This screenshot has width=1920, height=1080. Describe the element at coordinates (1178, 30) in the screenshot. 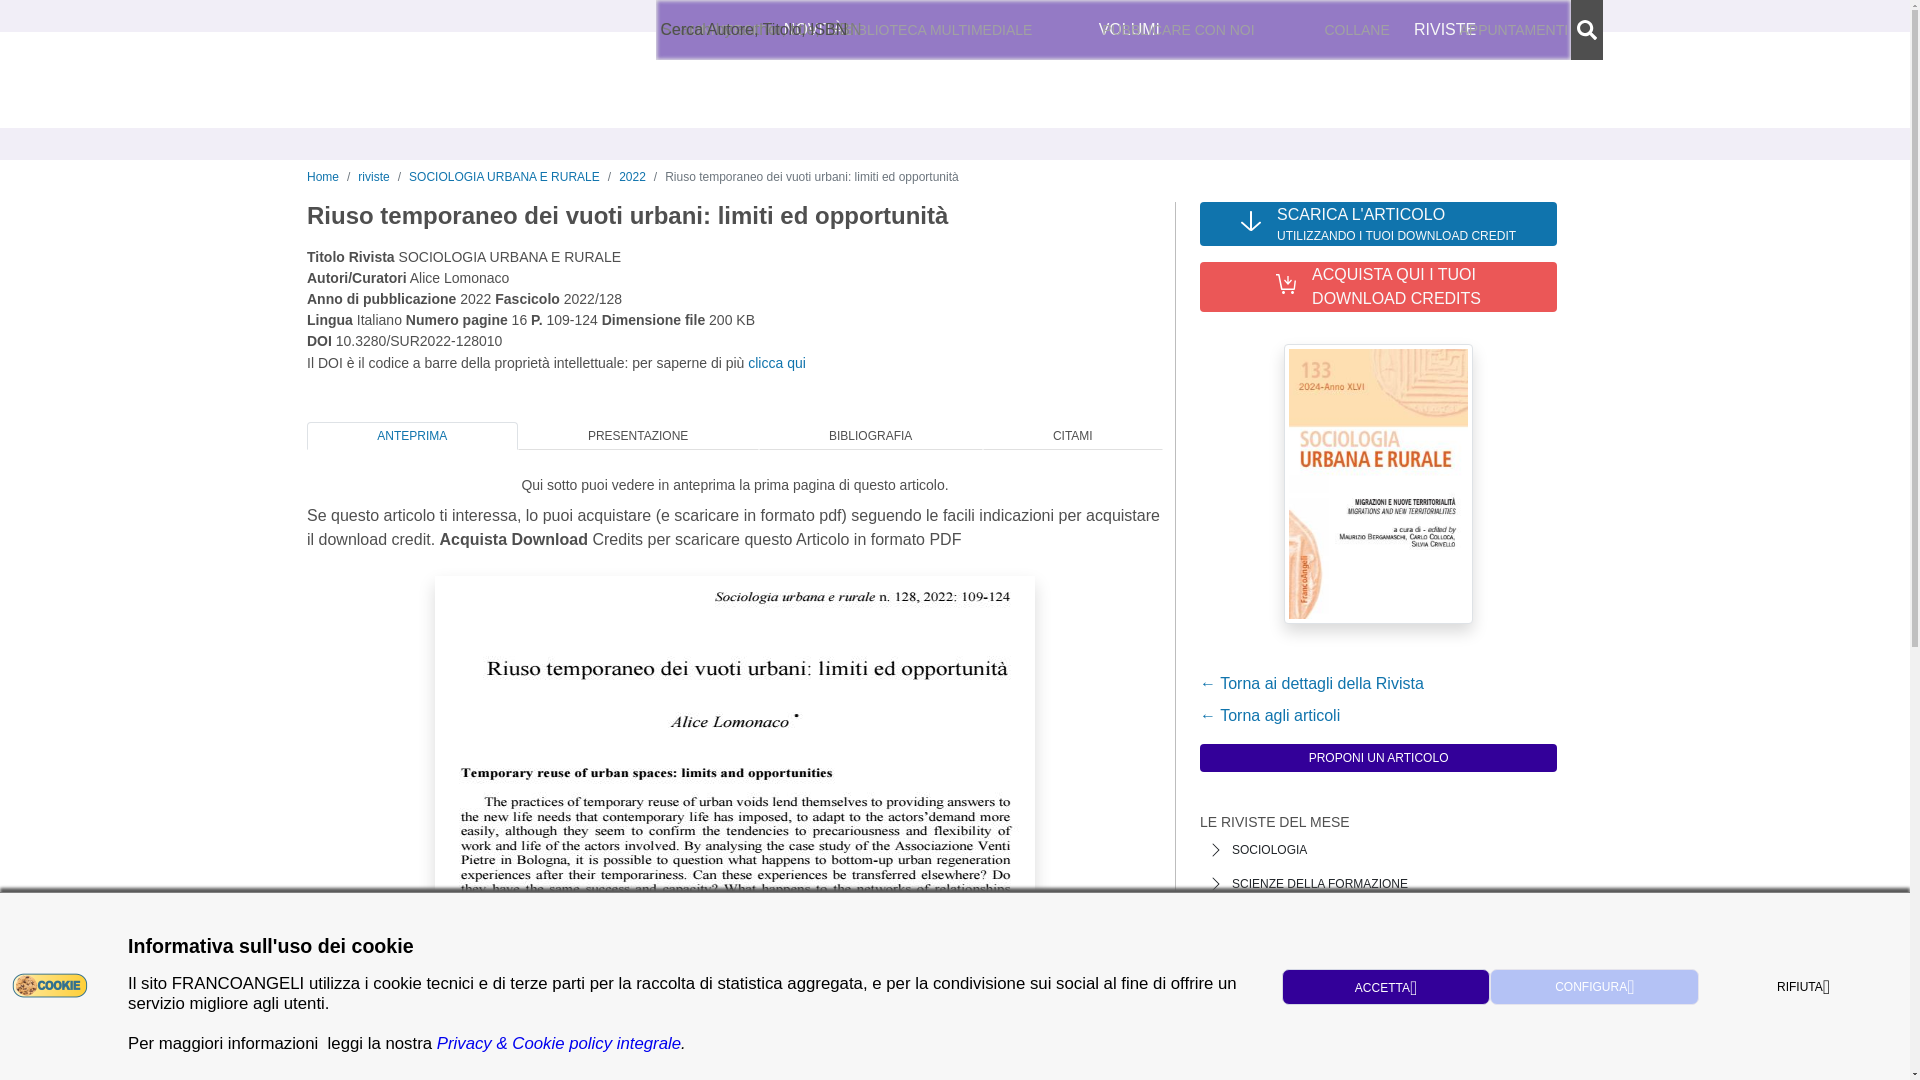

I see `PUBBLICARE CON NOI` at that location.